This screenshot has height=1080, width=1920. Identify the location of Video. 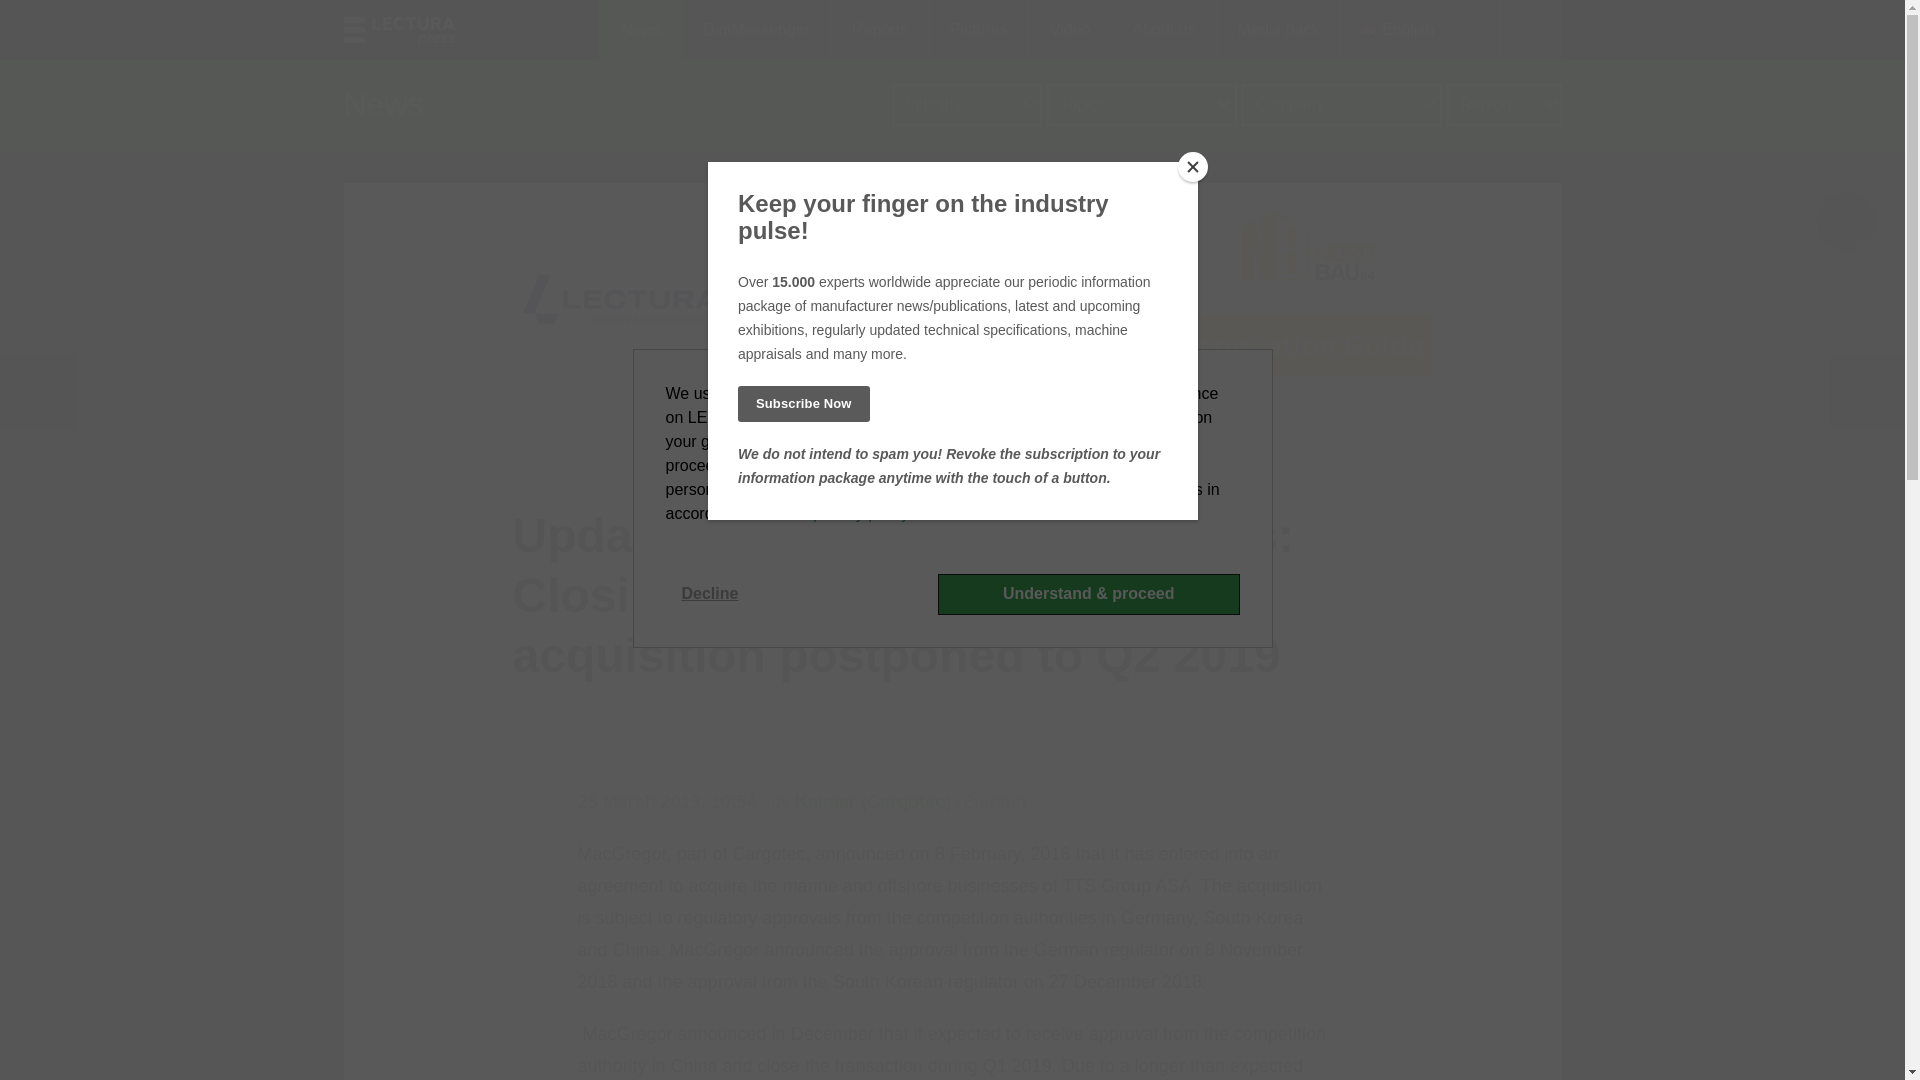
(1069, 30).